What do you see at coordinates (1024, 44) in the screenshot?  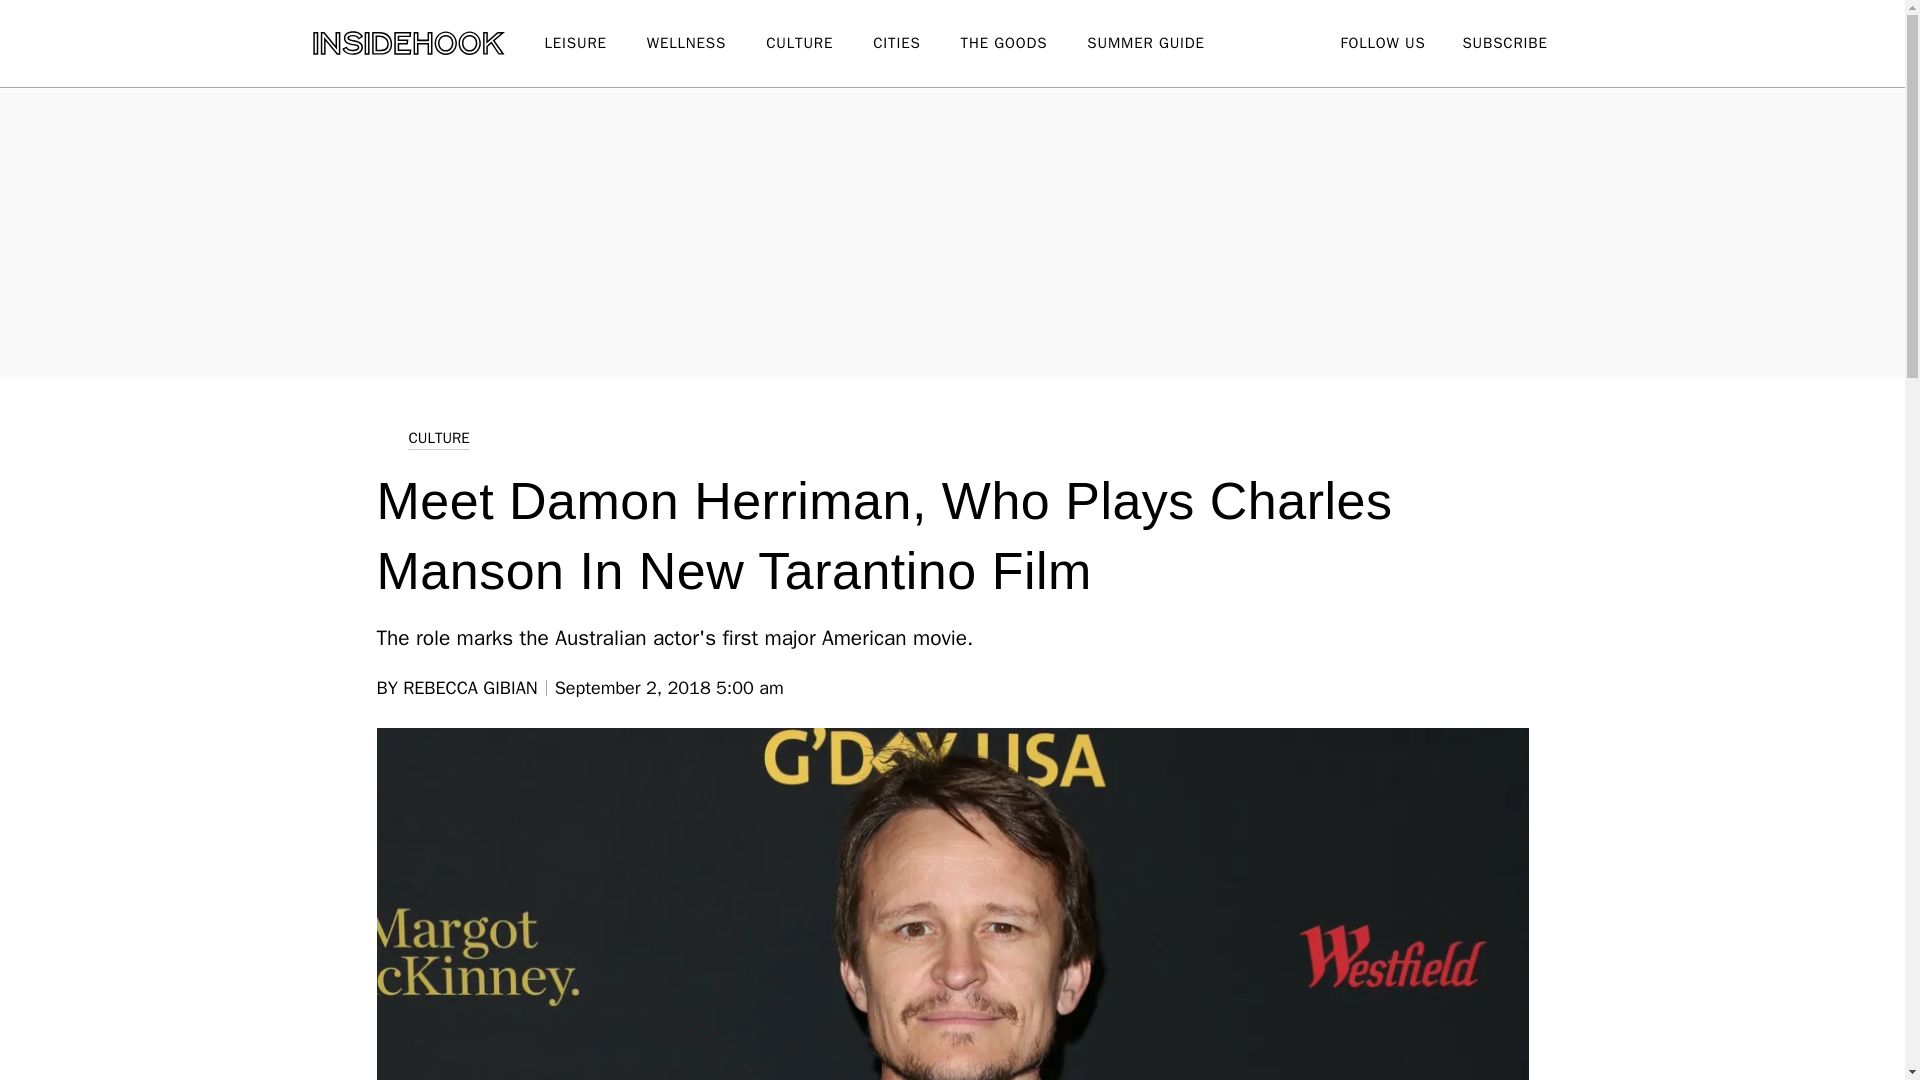 I see `THE GOODS` at bounding box center [1024, 44].